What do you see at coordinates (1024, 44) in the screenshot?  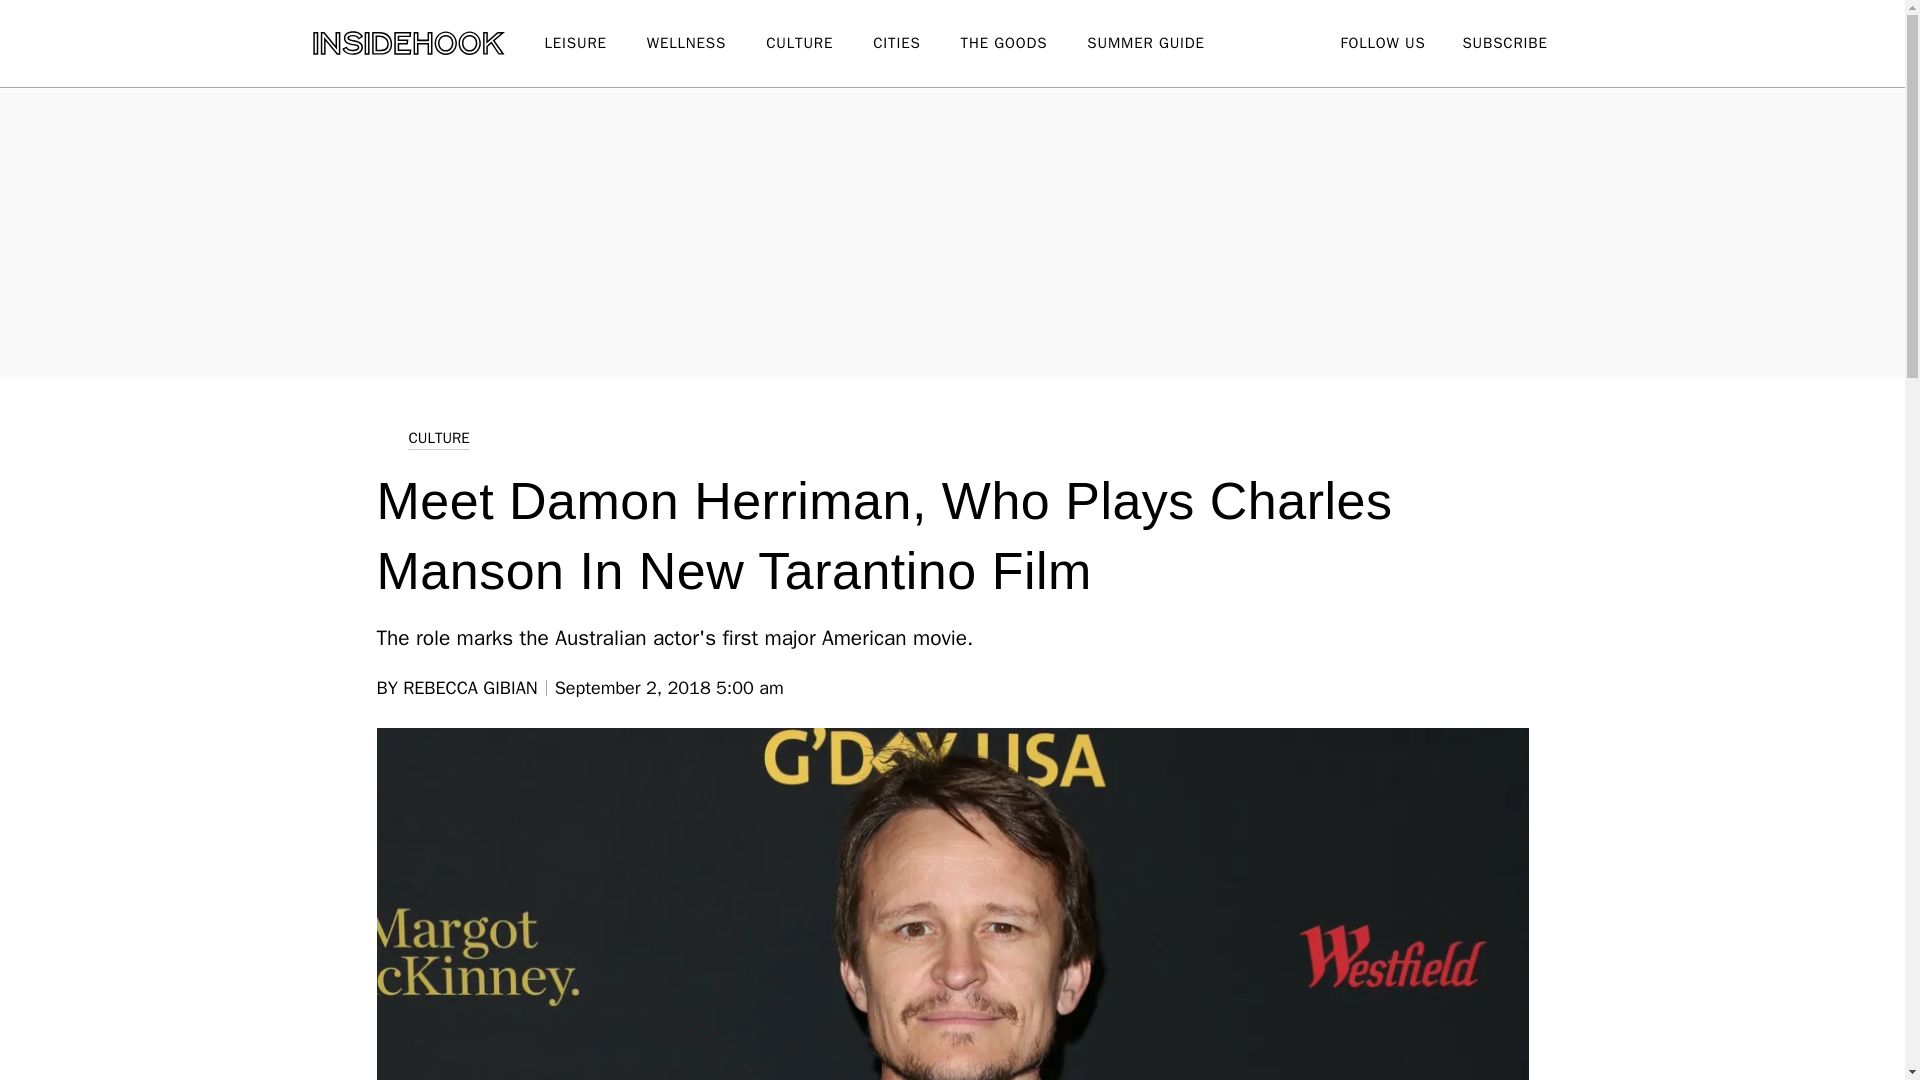 I see `THE GOODS` at bounding box center [1024, 44].